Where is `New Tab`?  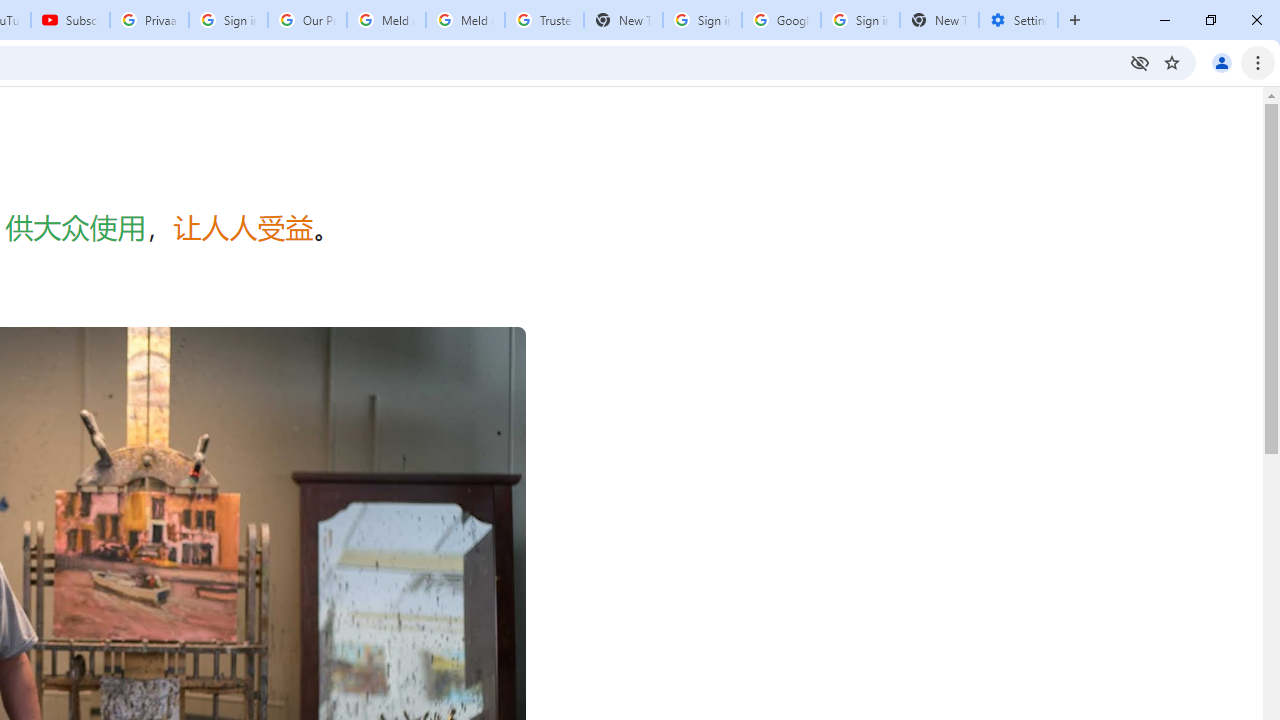 New Tab is located at coordinates (939, 20).